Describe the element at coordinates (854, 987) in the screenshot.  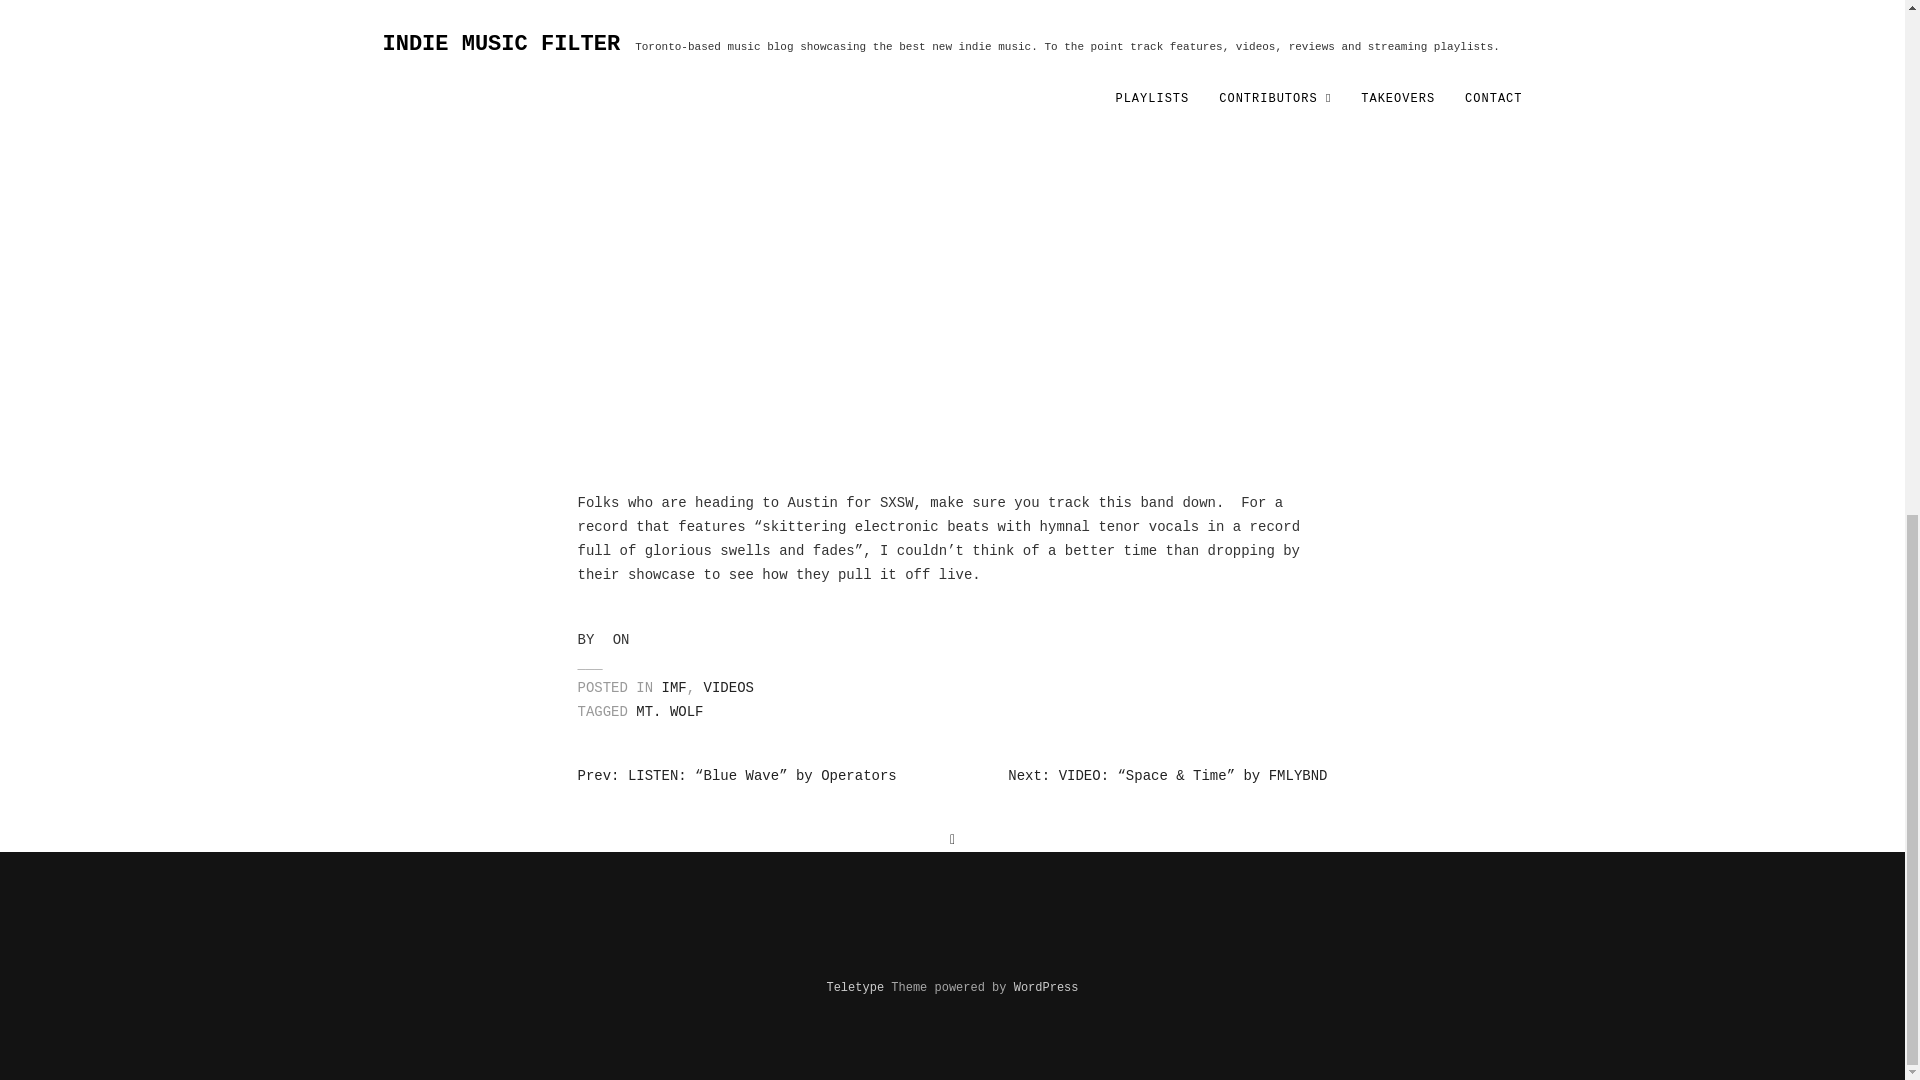
I see `Teletype` at that location.